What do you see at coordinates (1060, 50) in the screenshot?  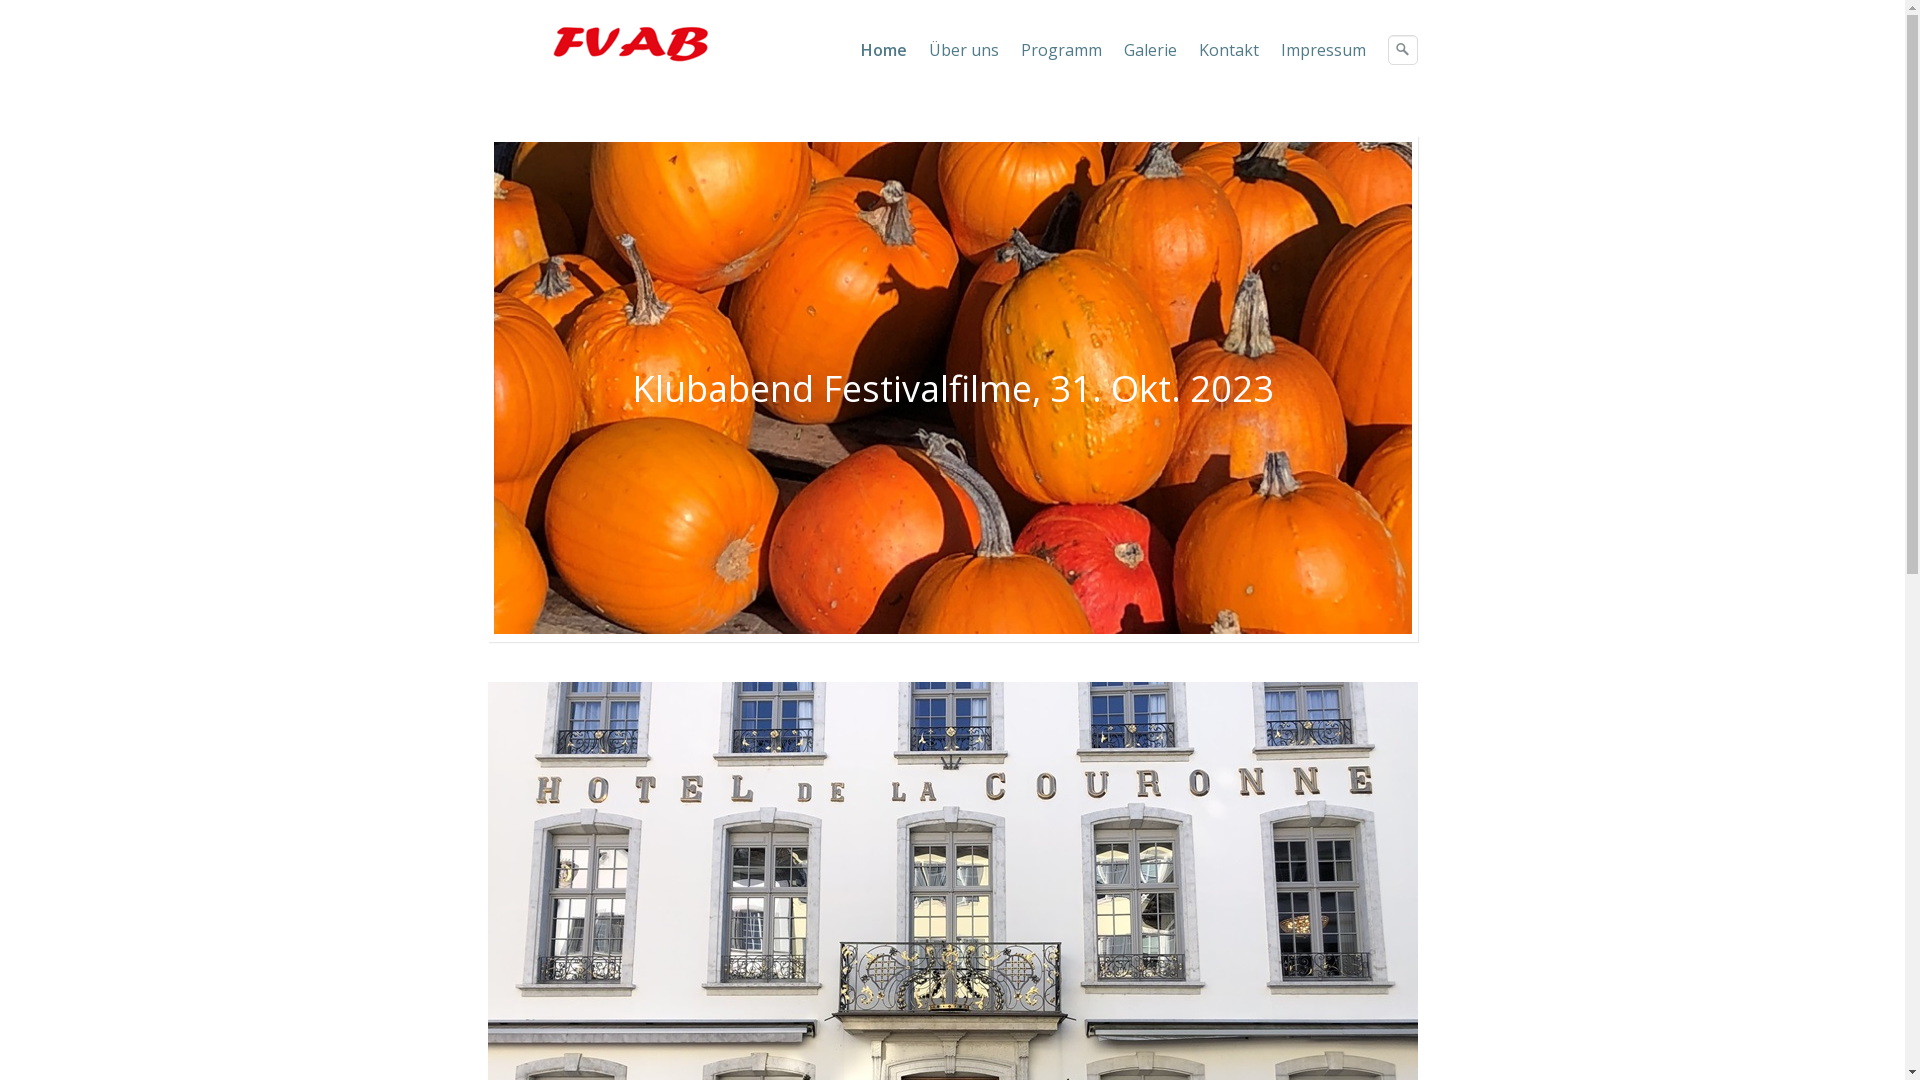 I see `Programm` at bounding box center [1060, 50].